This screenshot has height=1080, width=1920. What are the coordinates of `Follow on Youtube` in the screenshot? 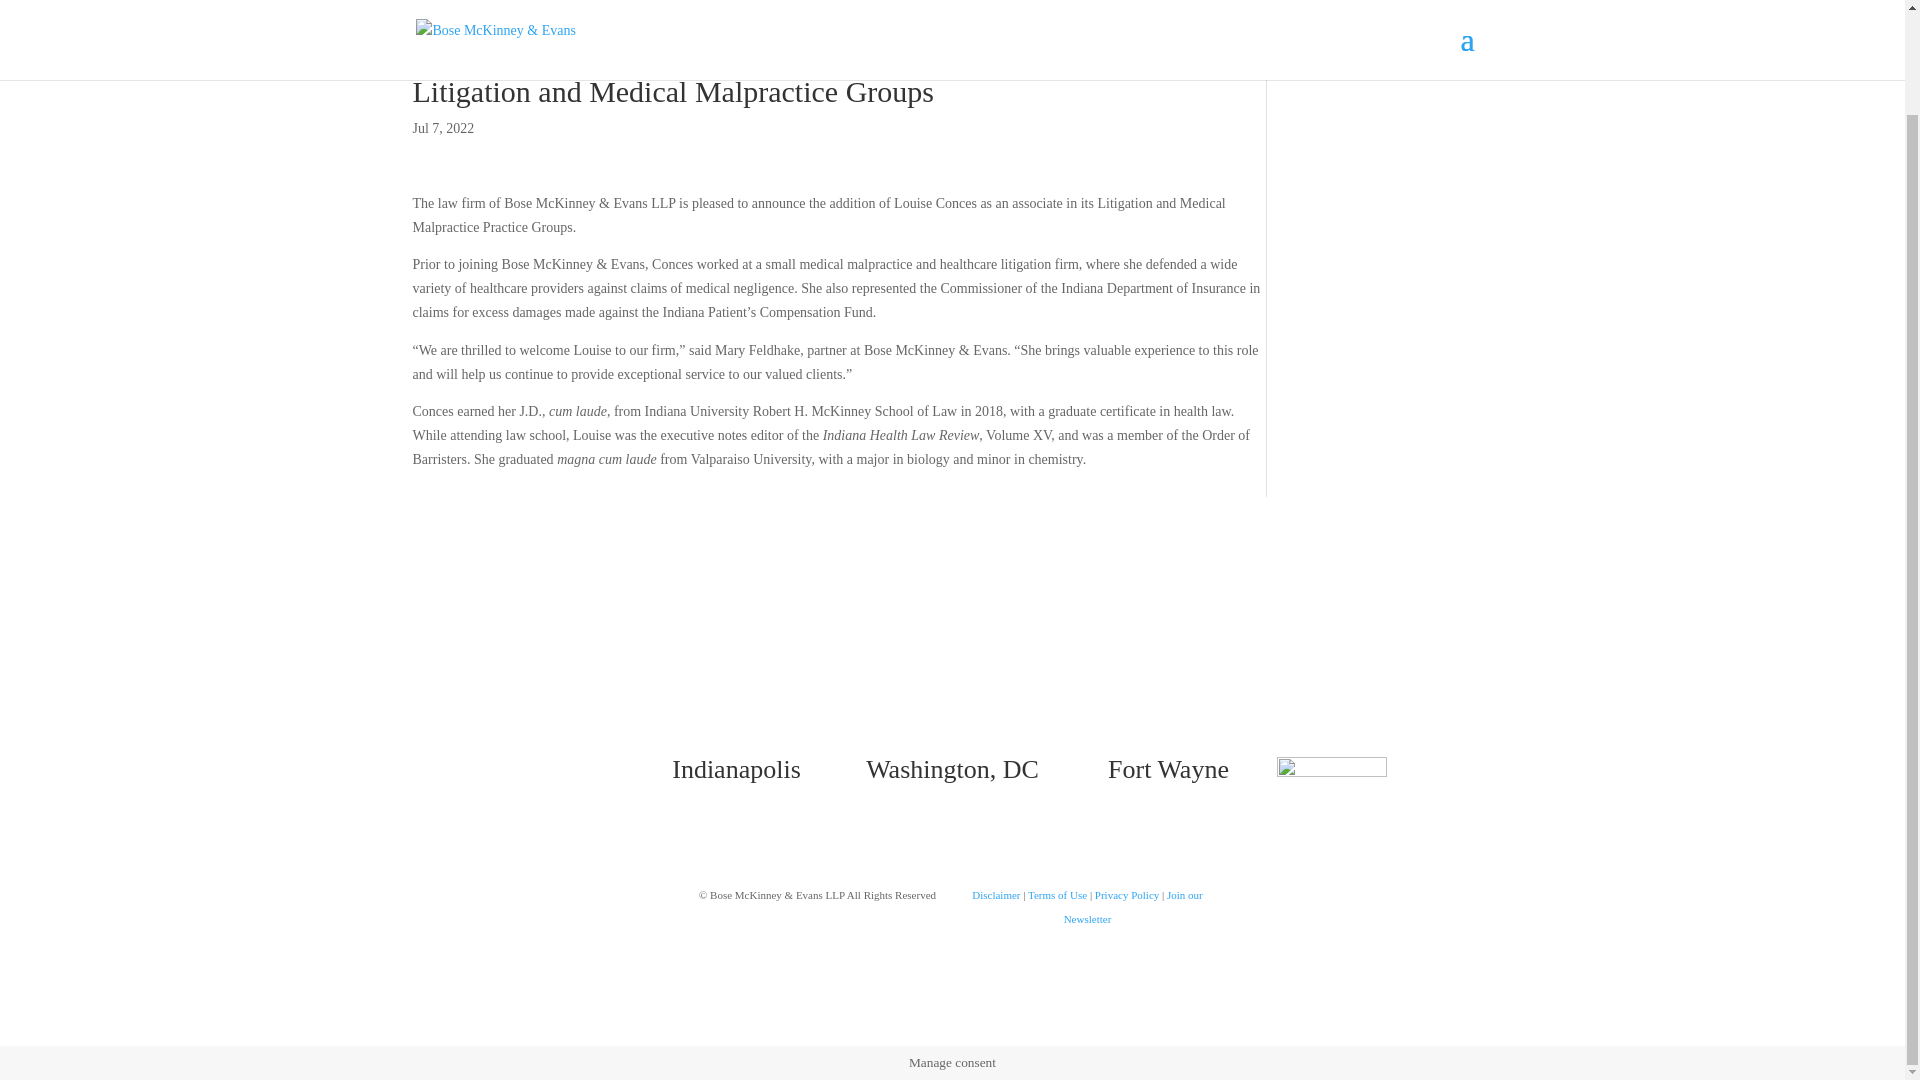 It's located at (1012, 656).